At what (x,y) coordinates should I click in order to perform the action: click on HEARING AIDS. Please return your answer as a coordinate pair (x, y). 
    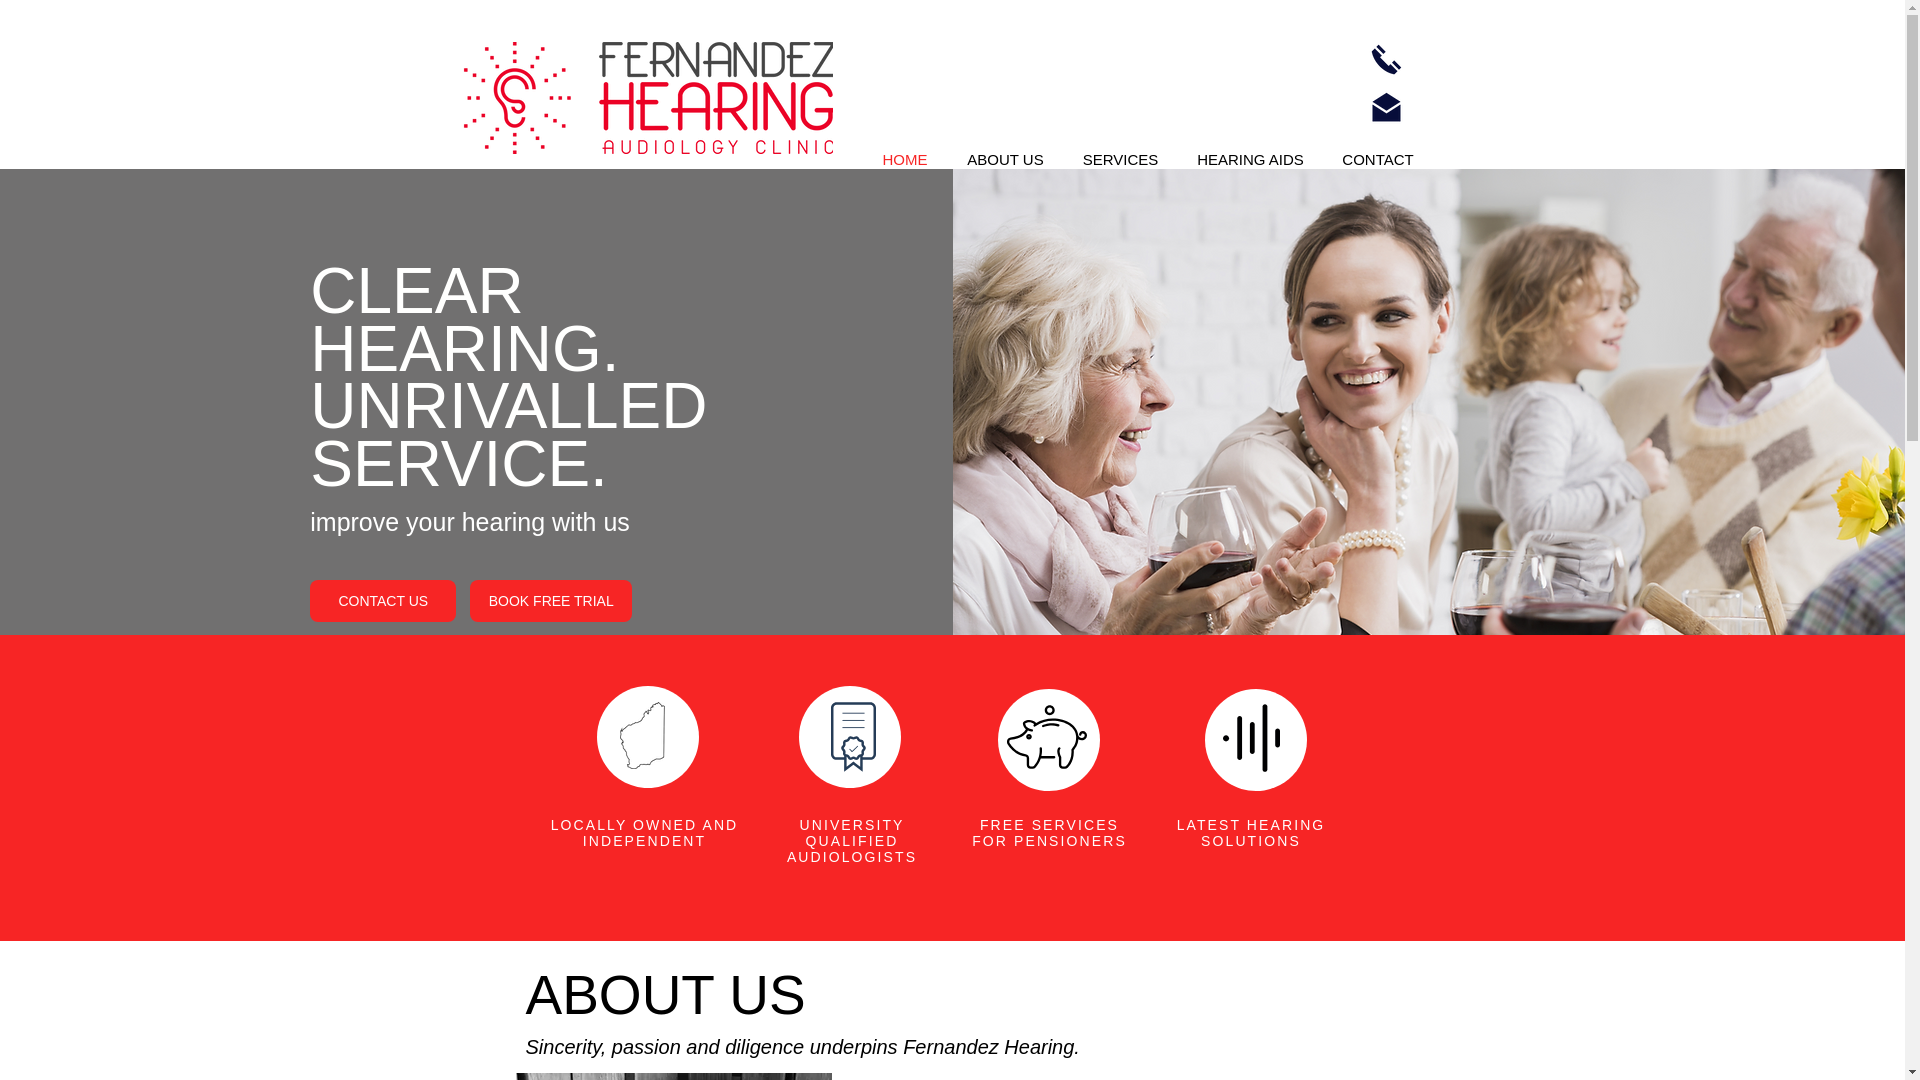
    Looking at the image, I should click on (1251, 158).